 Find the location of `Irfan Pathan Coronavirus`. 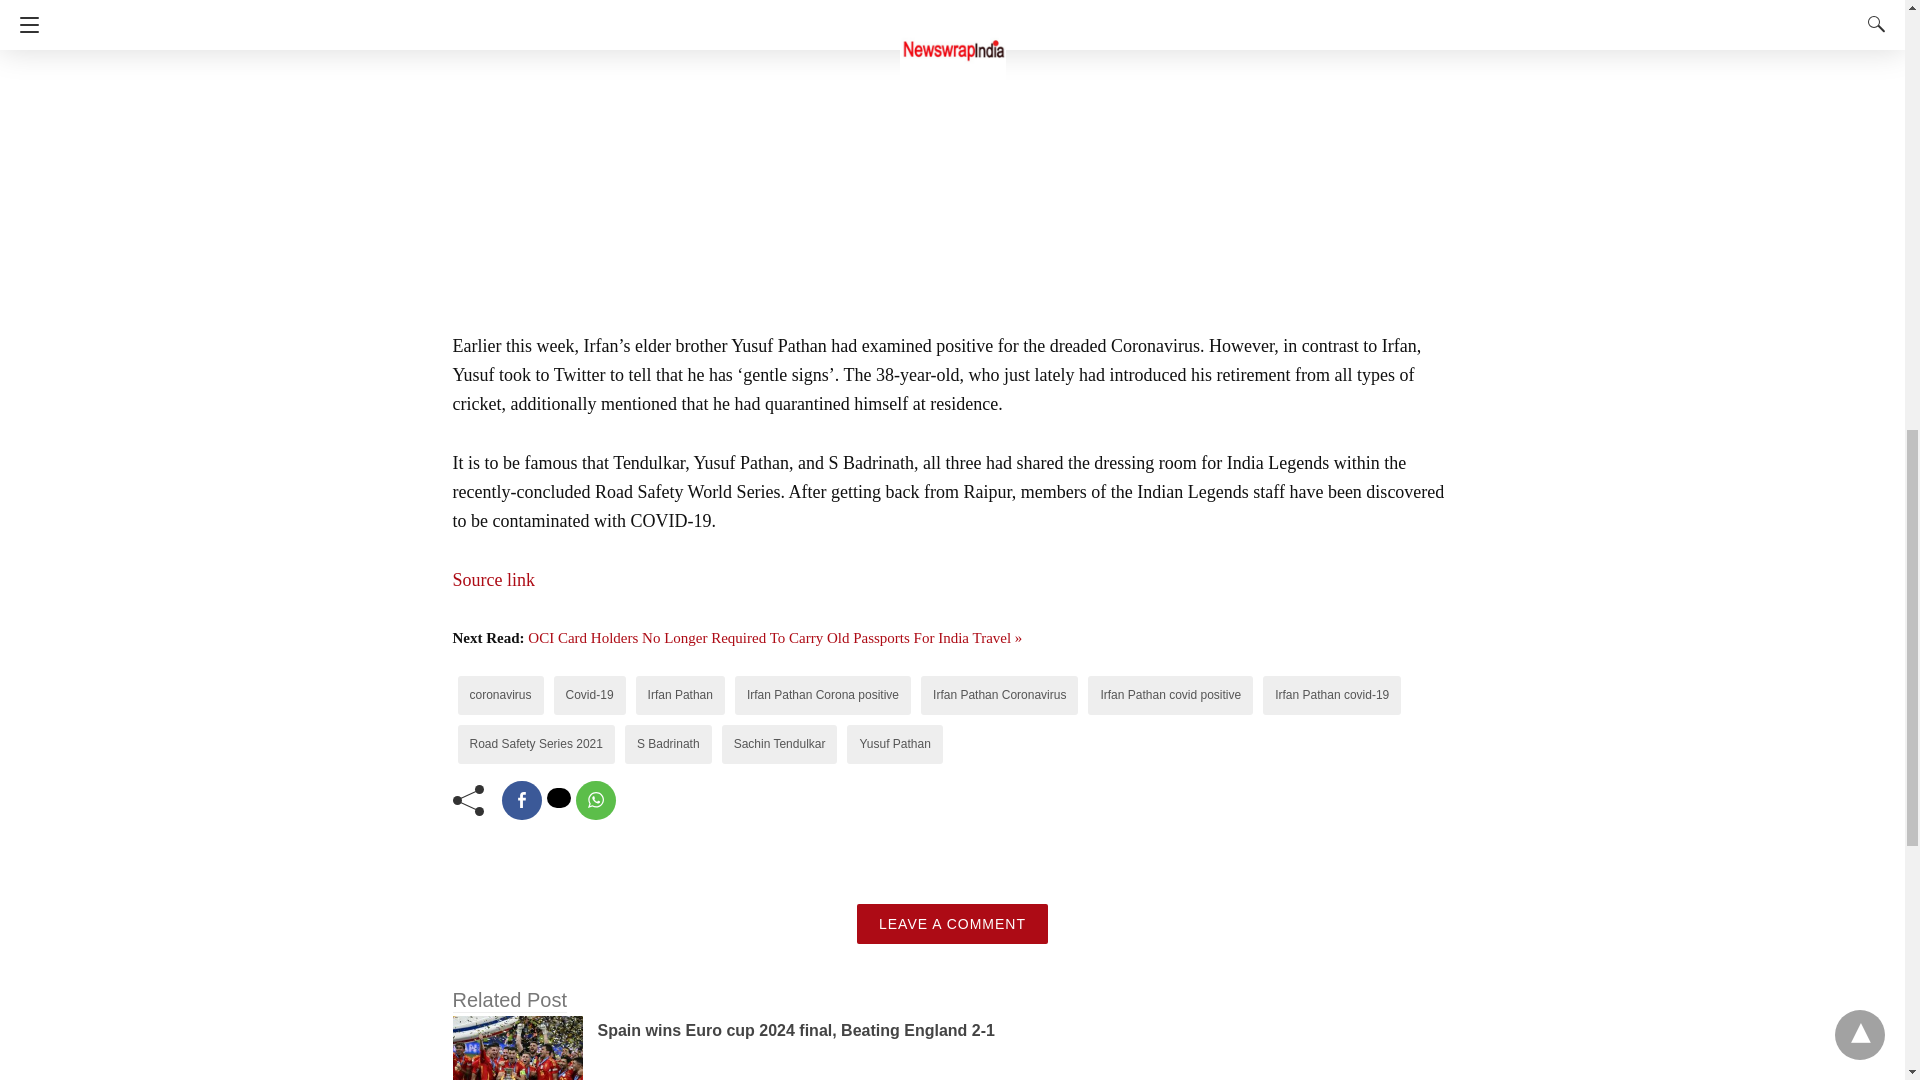

Irfan Pathan Coronavirus is located at coordinates (999, 694).